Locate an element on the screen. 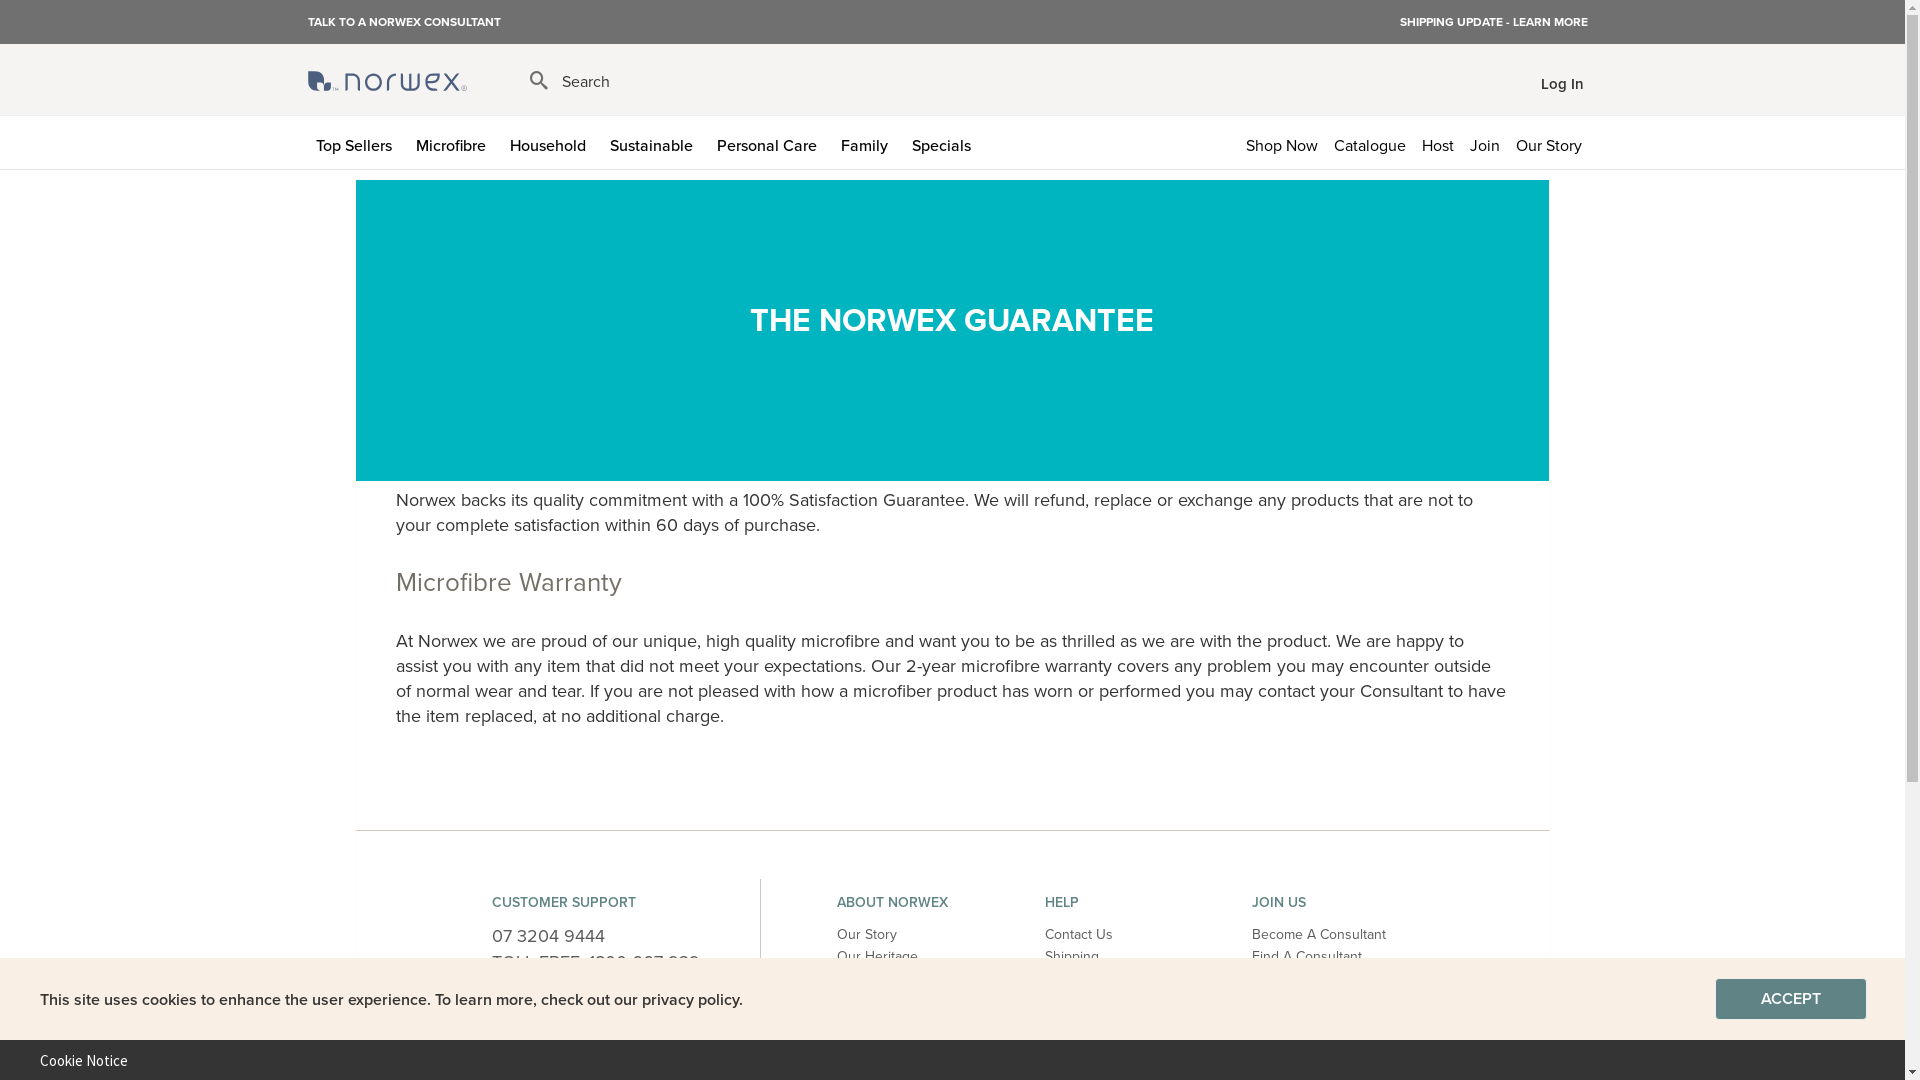 The height and width of the screenshot is (1080, 1920). Cookie Notice is located at coordinates (76, 1060).